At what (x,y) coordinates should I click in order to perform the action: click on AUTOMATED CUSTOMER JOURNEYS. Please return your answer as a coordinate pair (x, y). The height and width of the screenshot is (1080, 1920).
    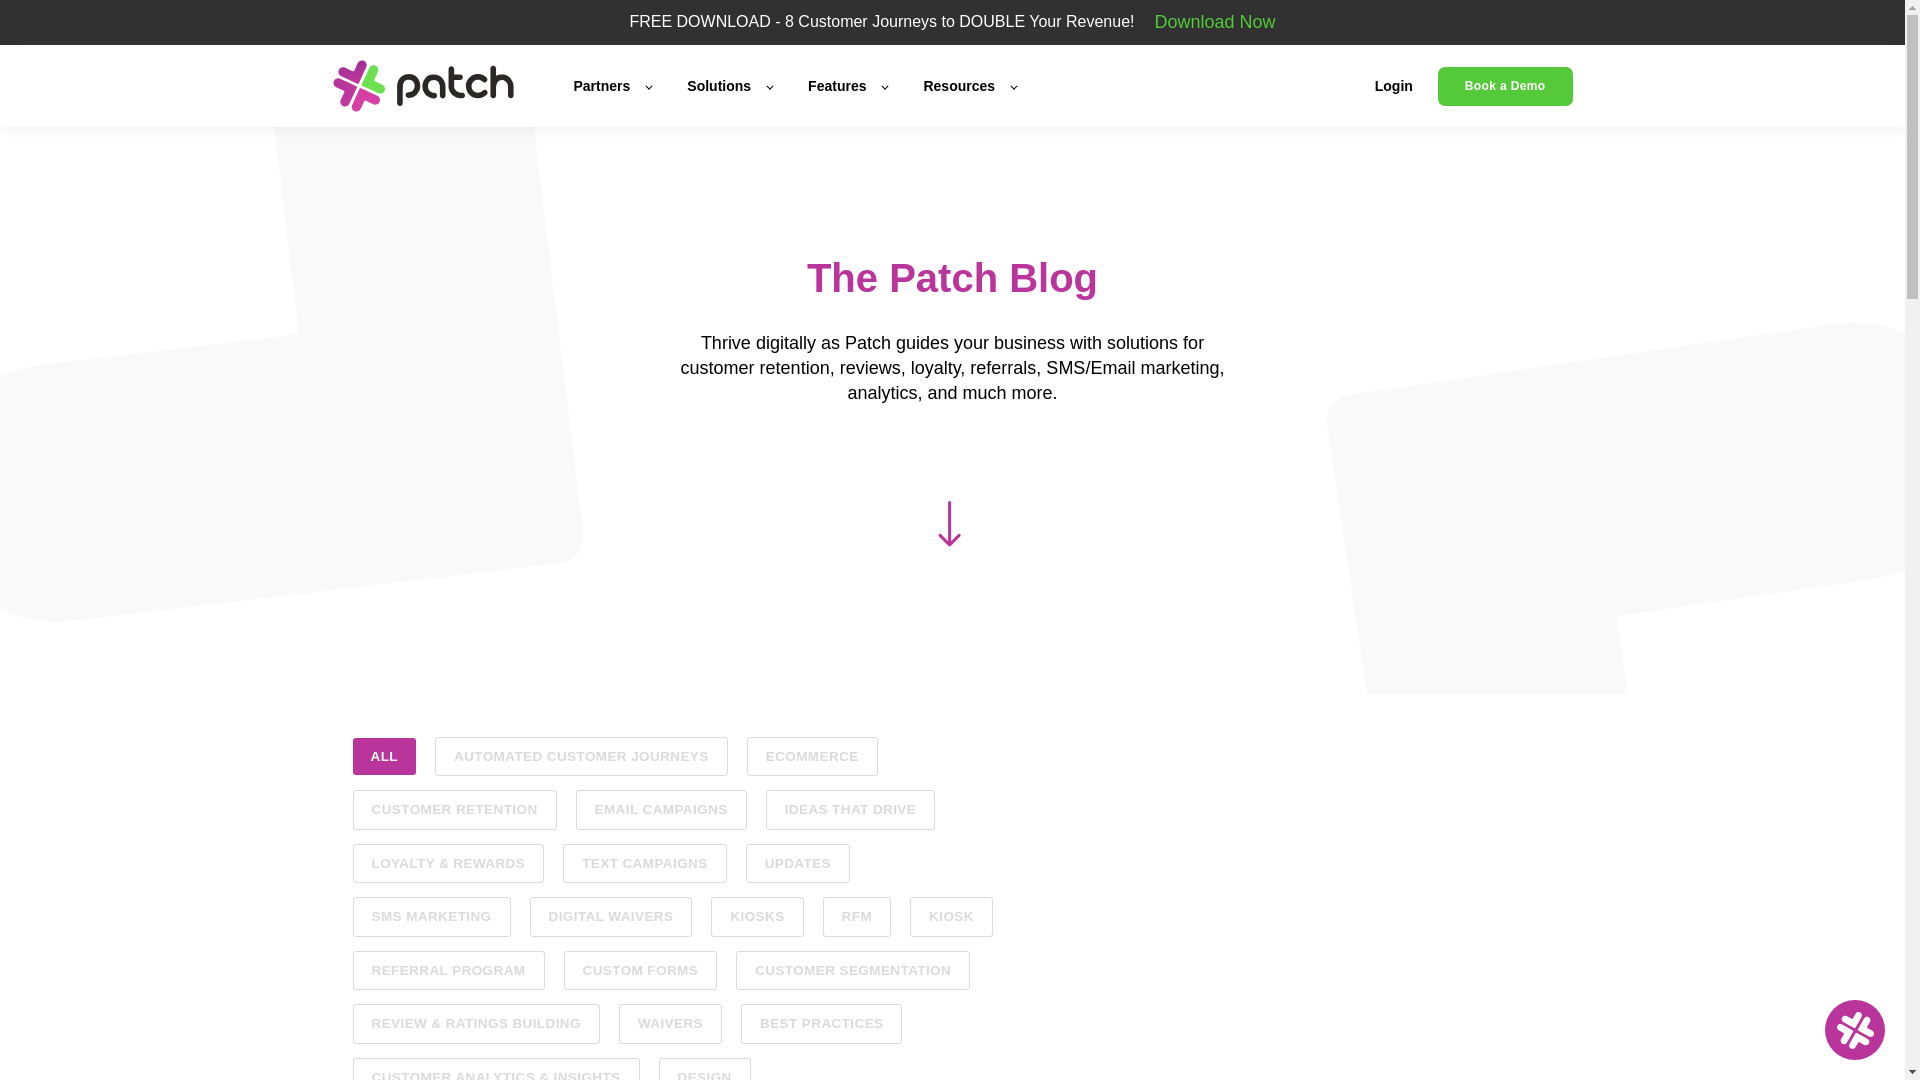
    Looking at the image, I should click on (581, 756).